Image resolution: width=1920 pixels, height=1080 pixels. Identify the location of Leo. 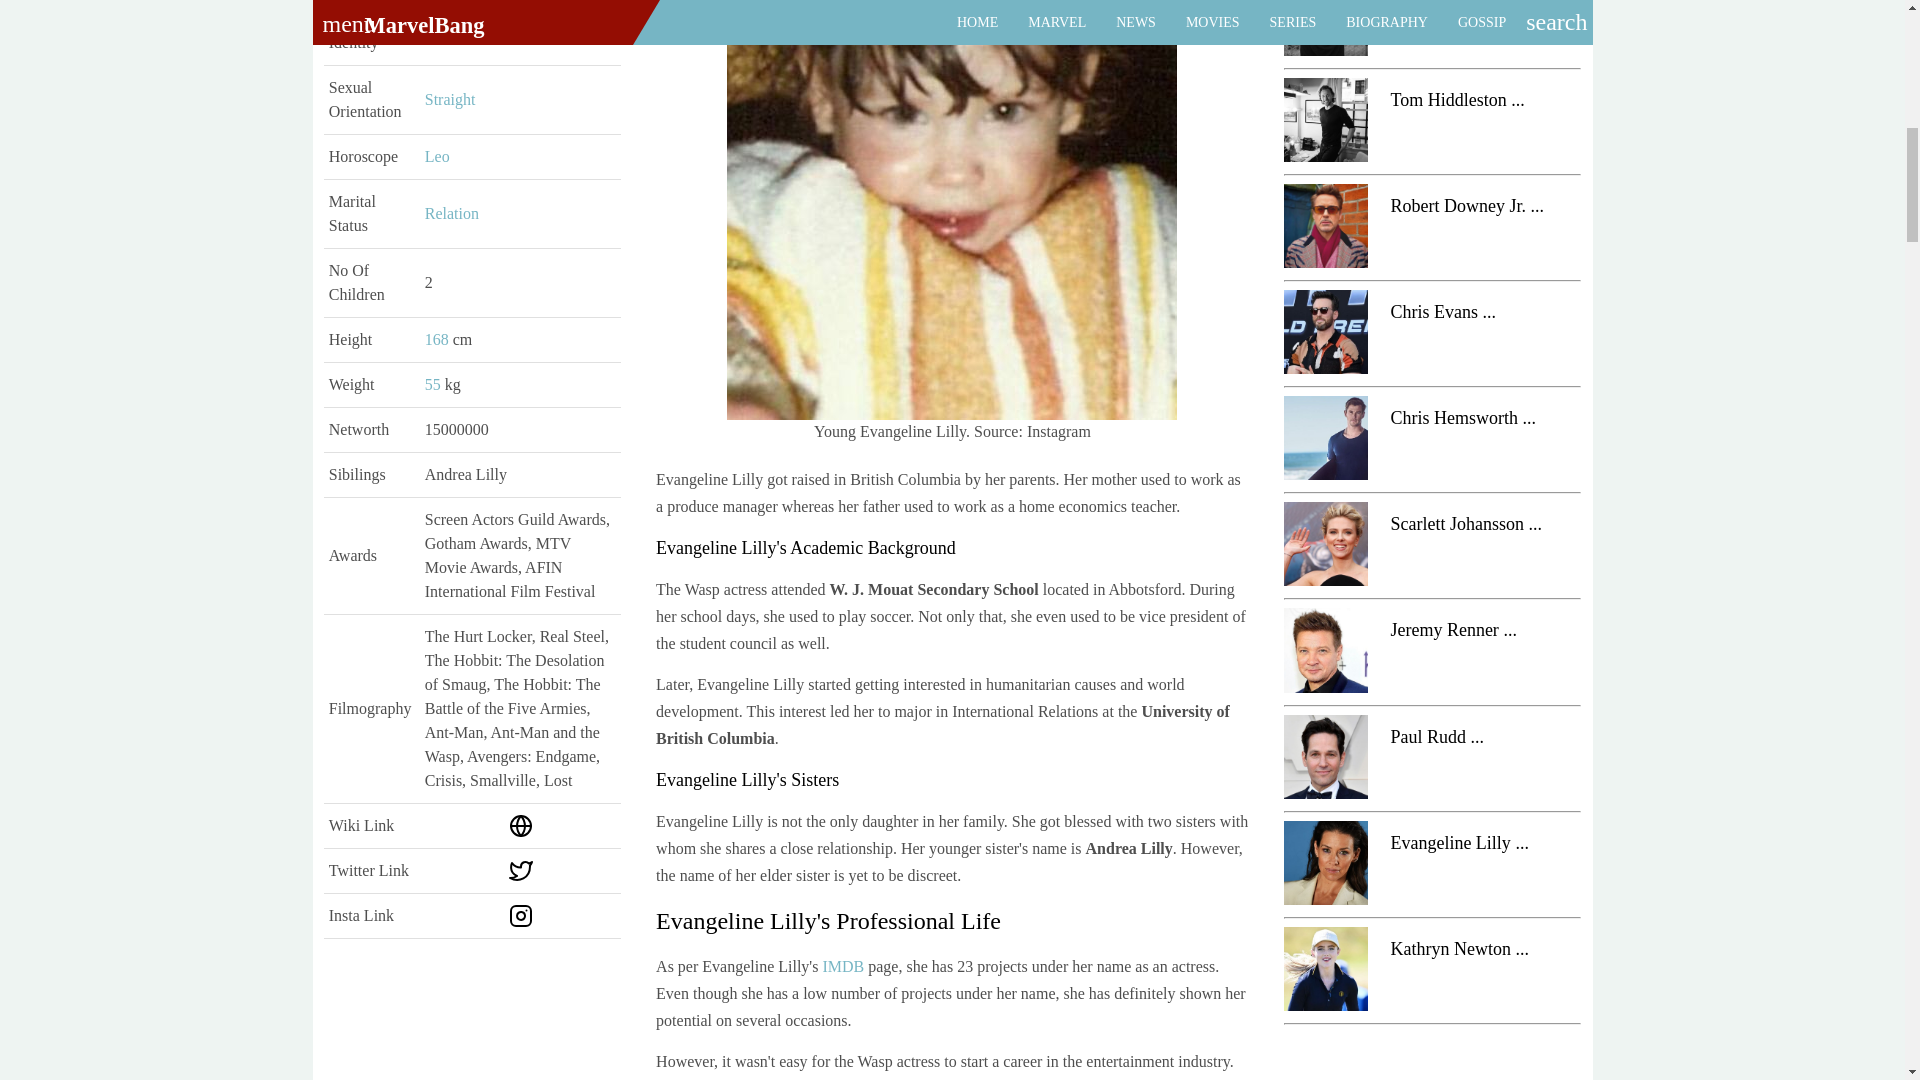
(436, 156).